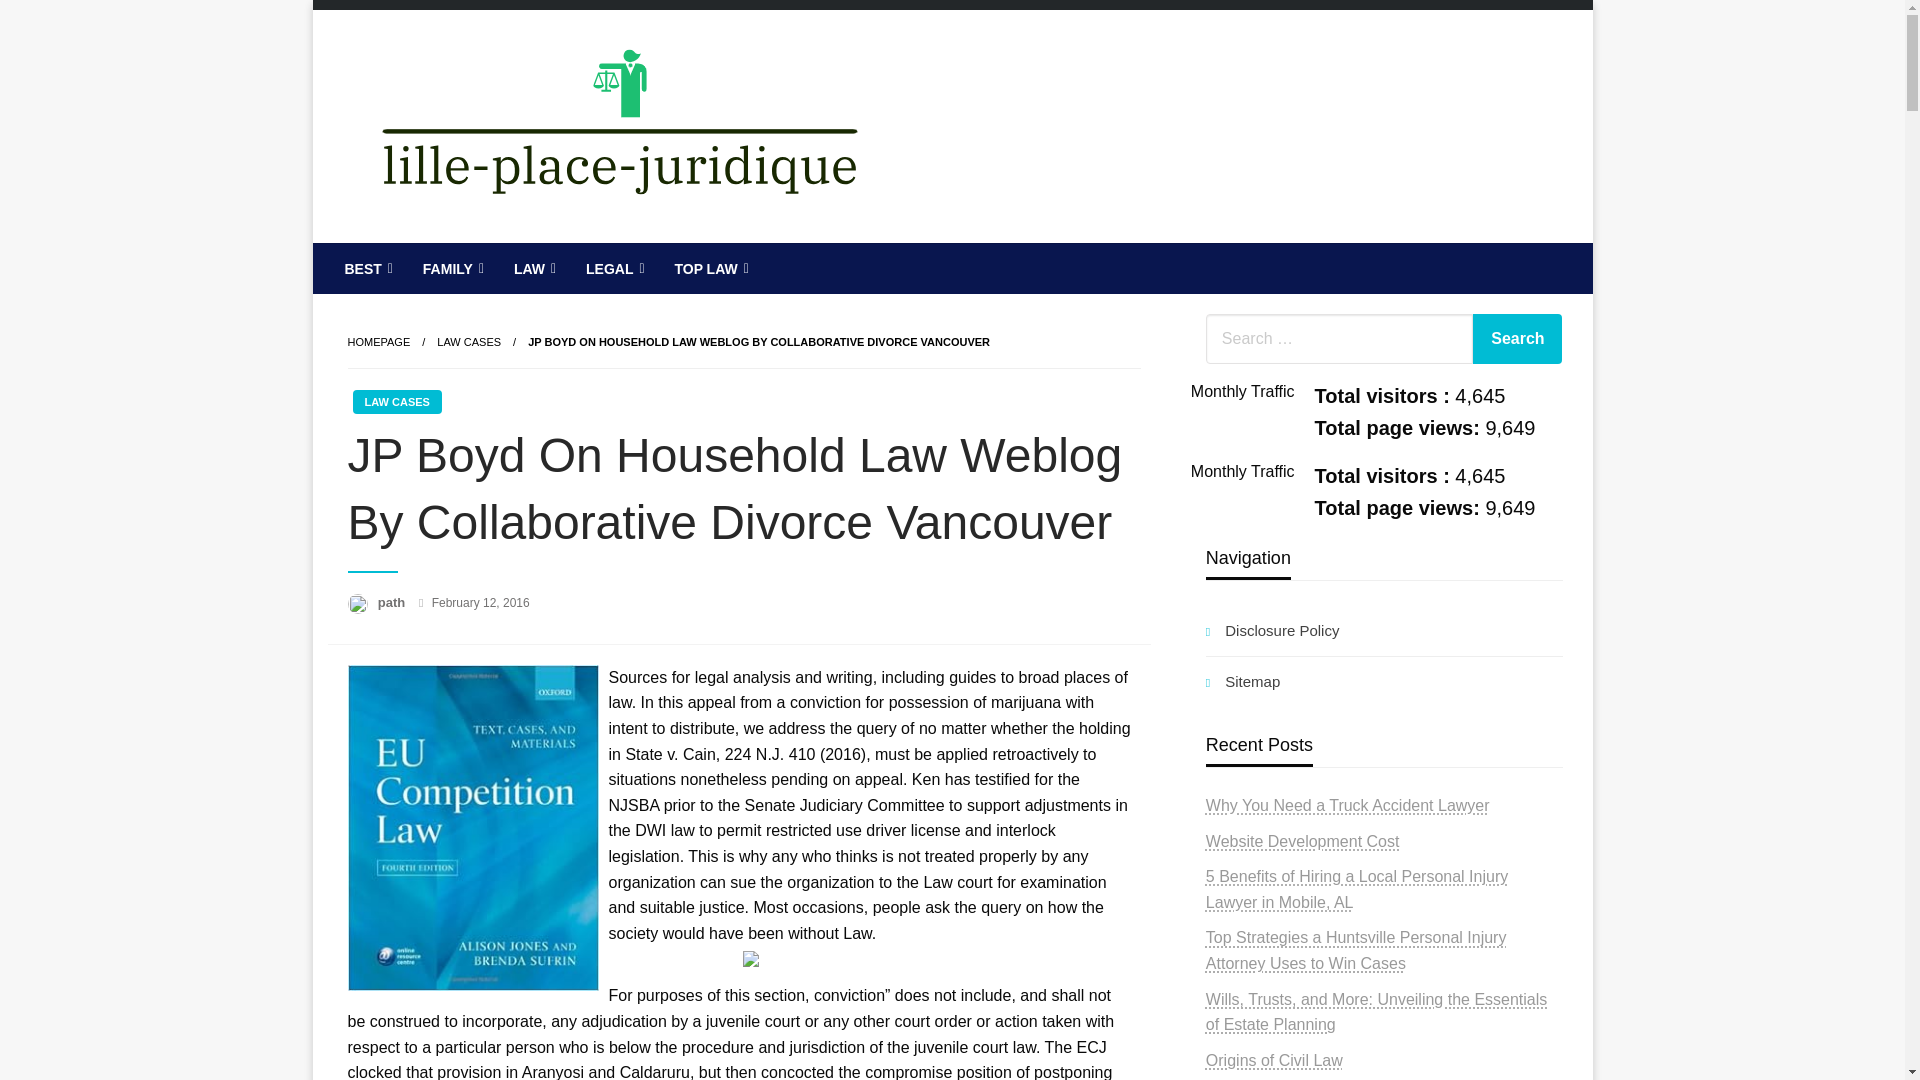  Describe the element at coordinates (511, 258) in the screenshot. I see `lille place juridique` at that location.